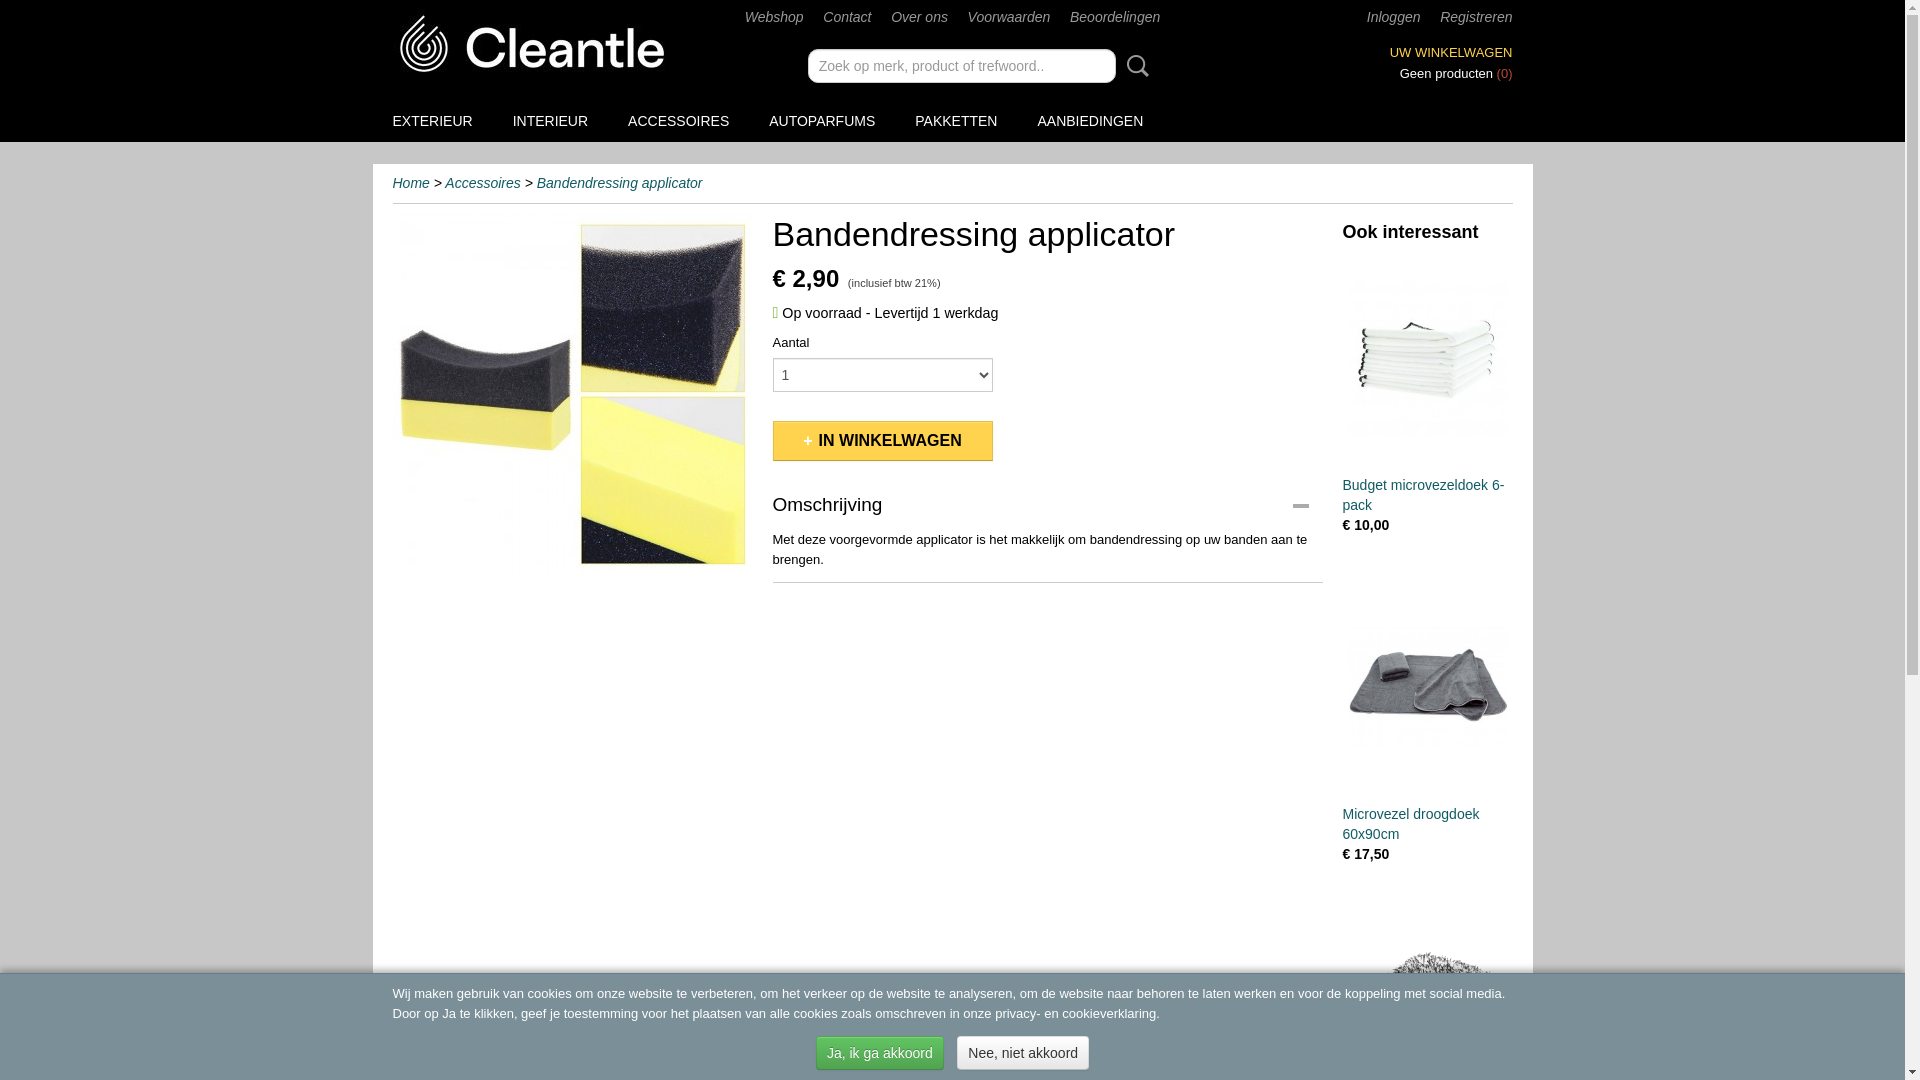 The image size is (1920, 1080). Describe the element at coordinates (1410, 824) in the screenshot. I see `Microvezel droogdoek 60x90cm` at that location.